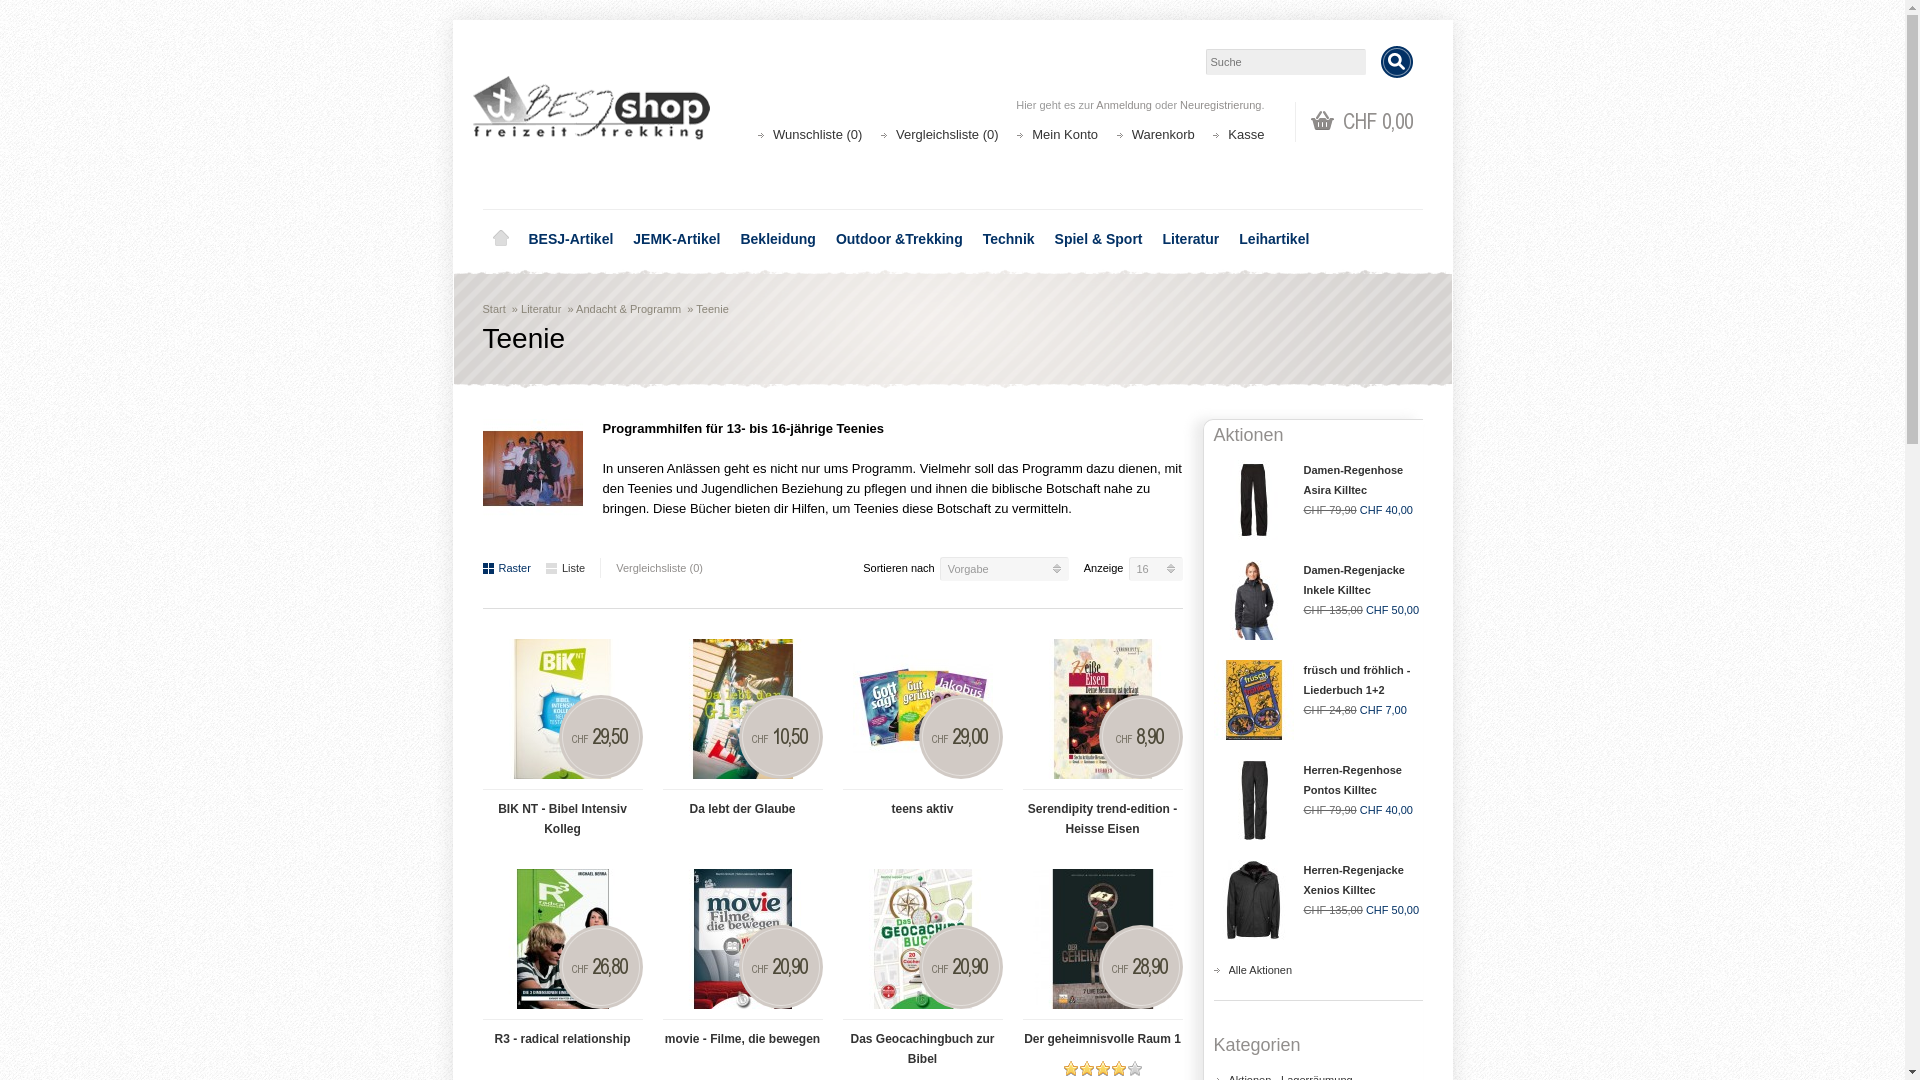  What do you see at coordinates (1102, 709) in the screenshot?
I see `Serendipity trend-edition - Heisse Eisen` at bounding box center [1102, 709].